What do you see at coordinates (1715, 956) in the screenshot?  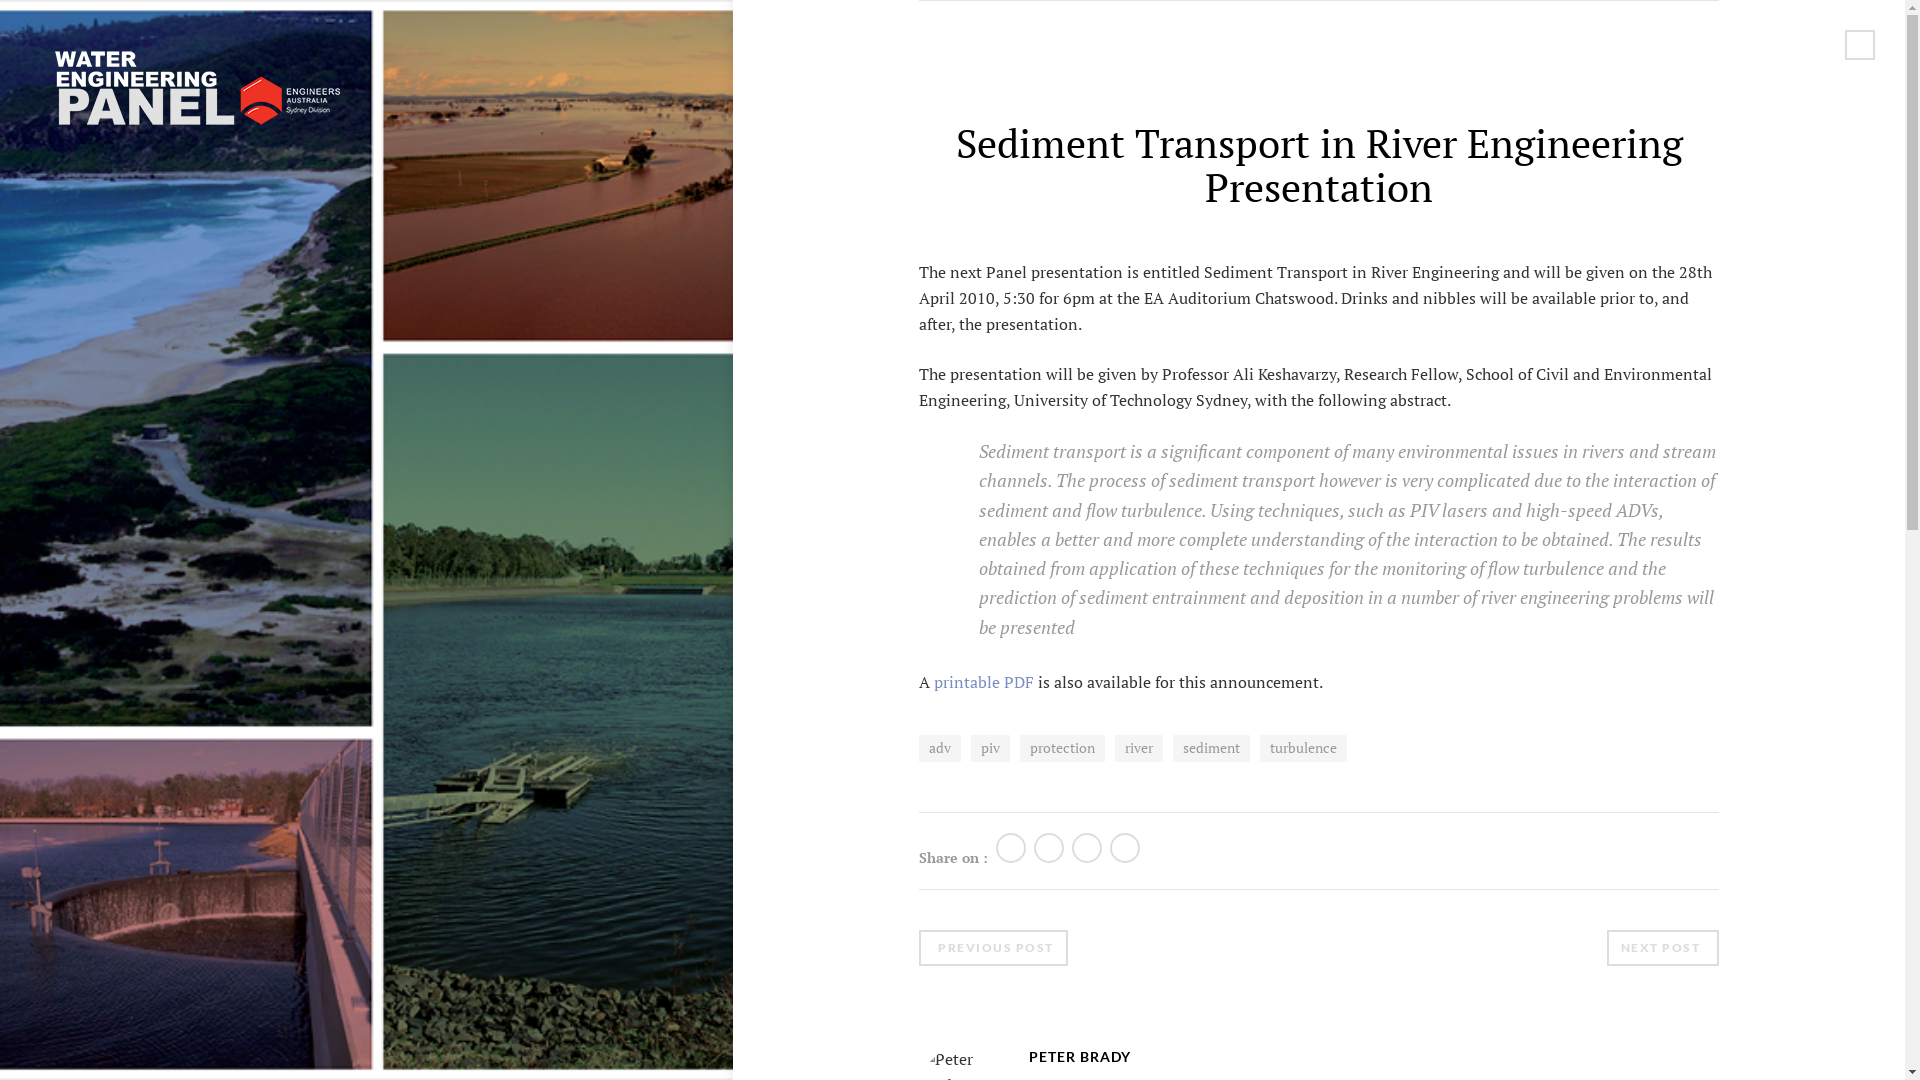 I see `extension` at bounding box center [1715, 956].